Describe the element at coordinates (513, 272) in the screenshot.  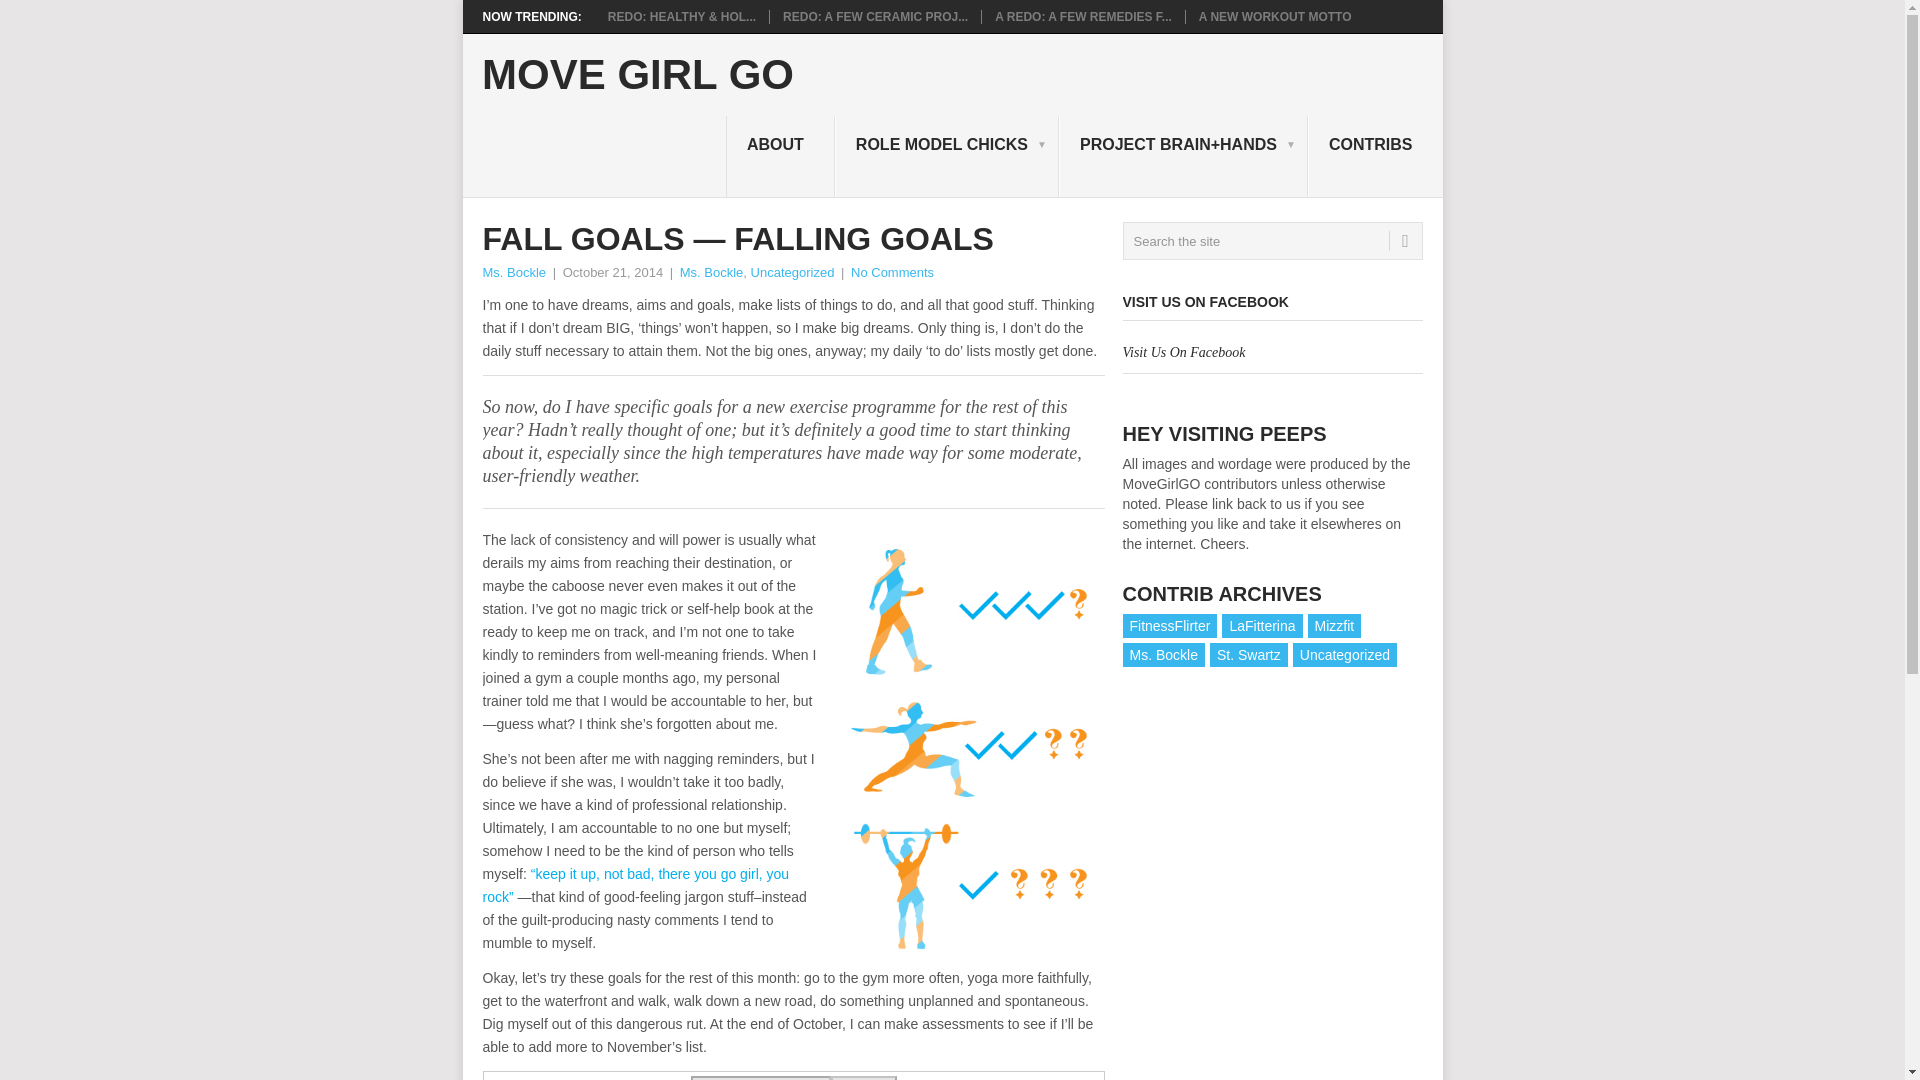
I see `Posts by Ms. Bockle` at that location.